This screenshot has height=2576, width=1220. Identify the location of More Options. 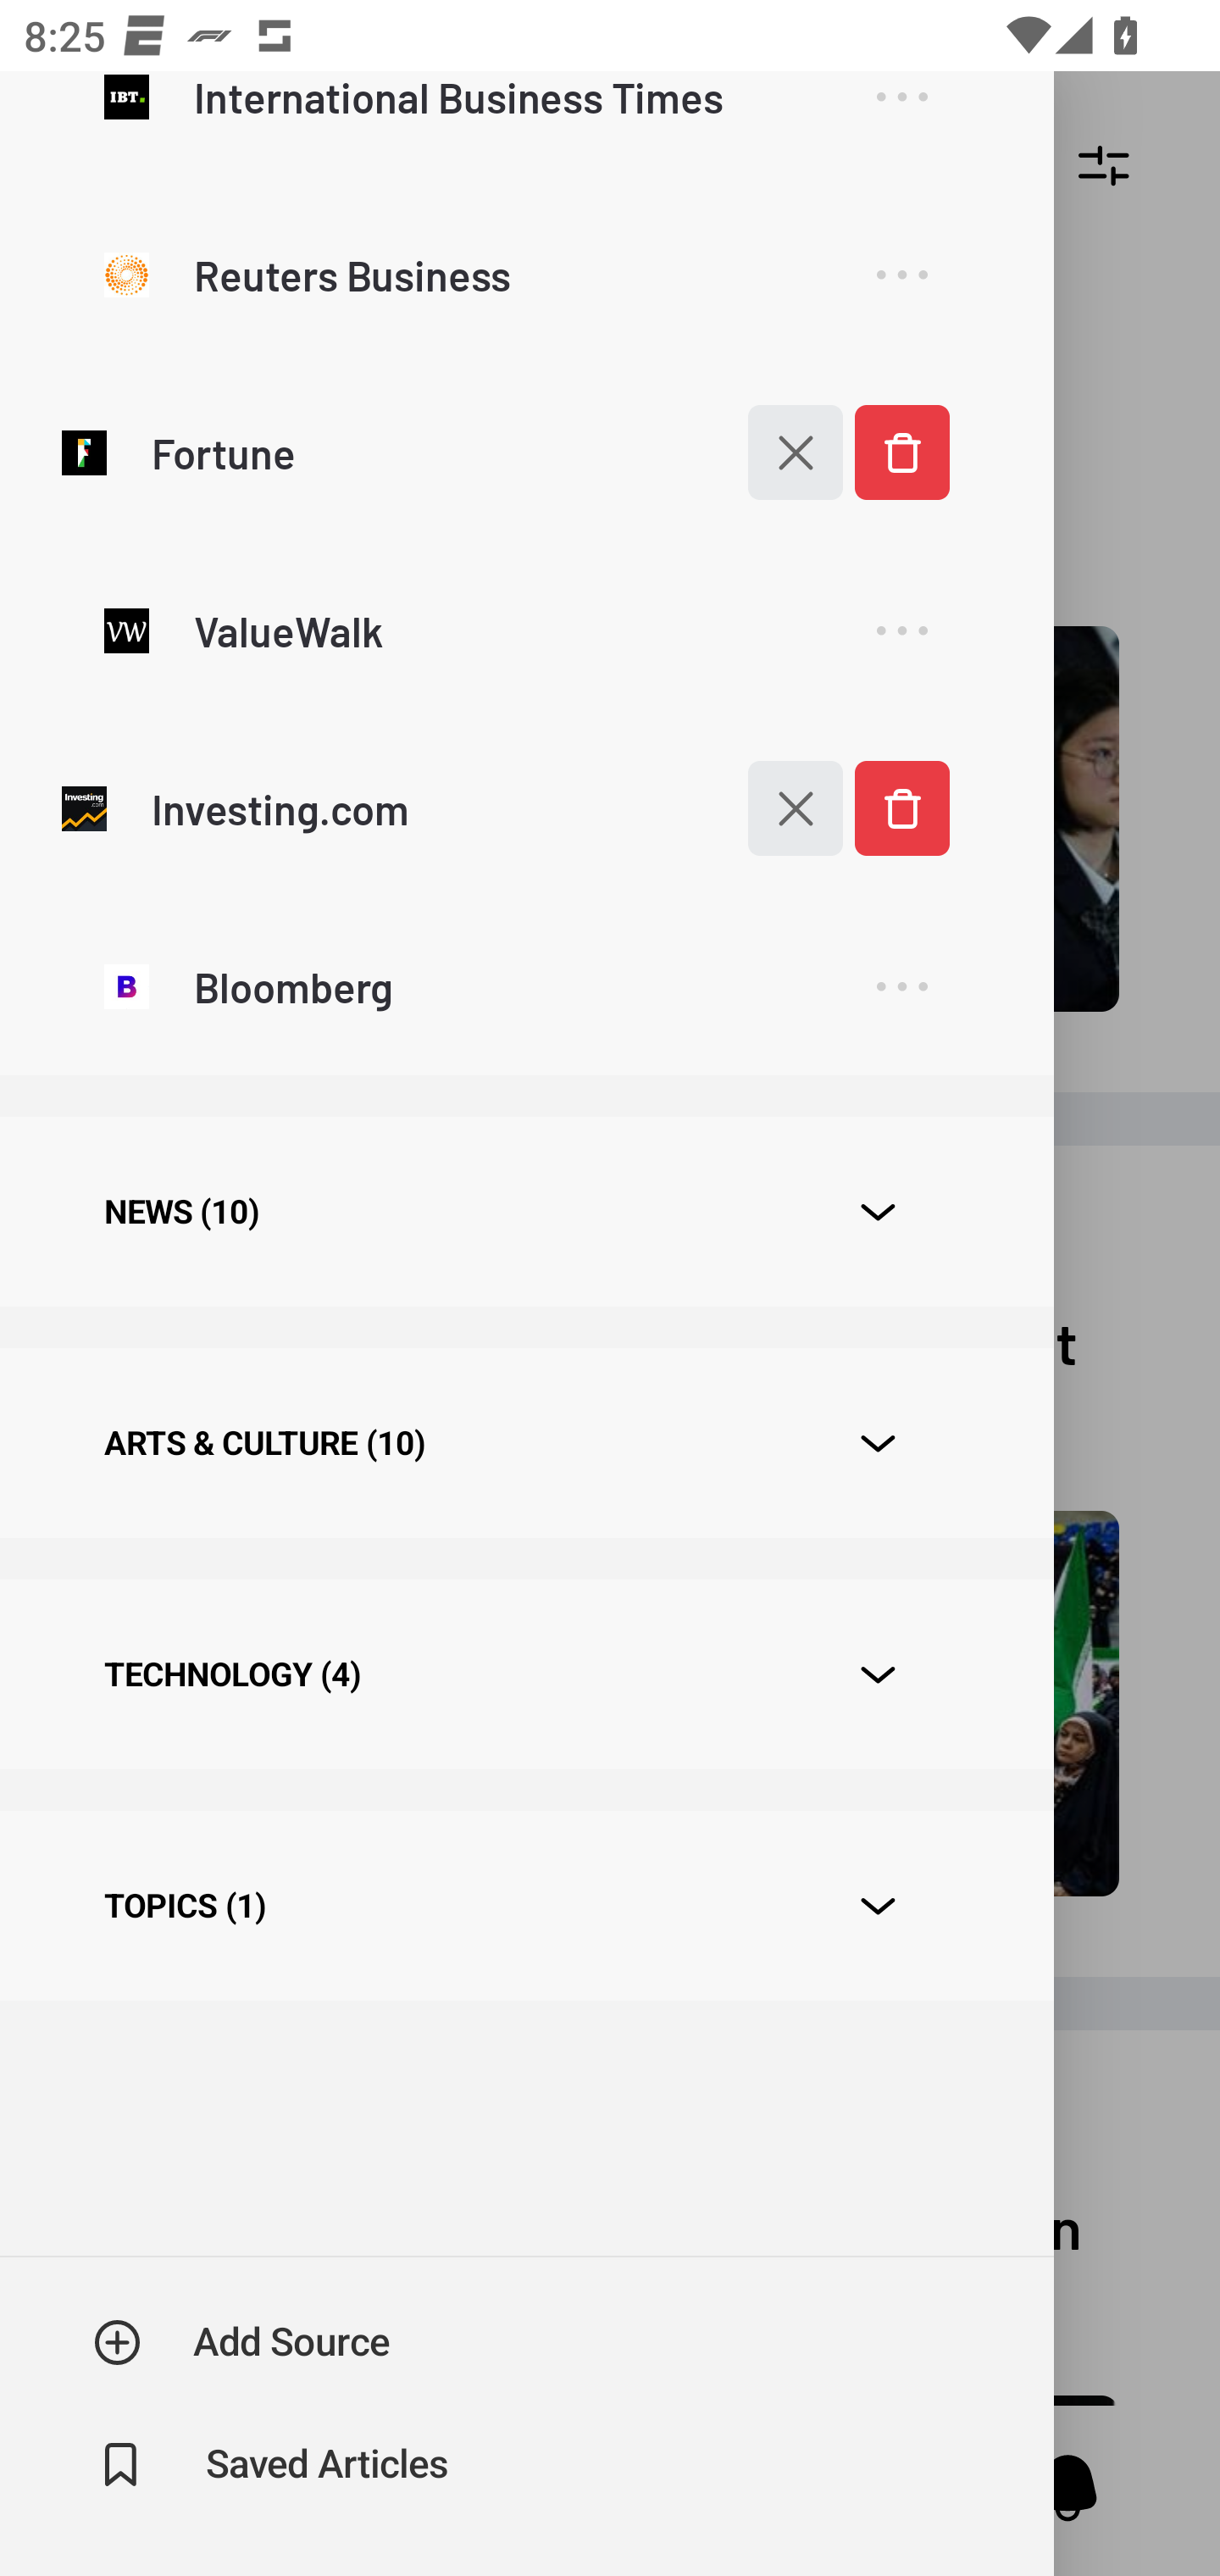
(901, 630).